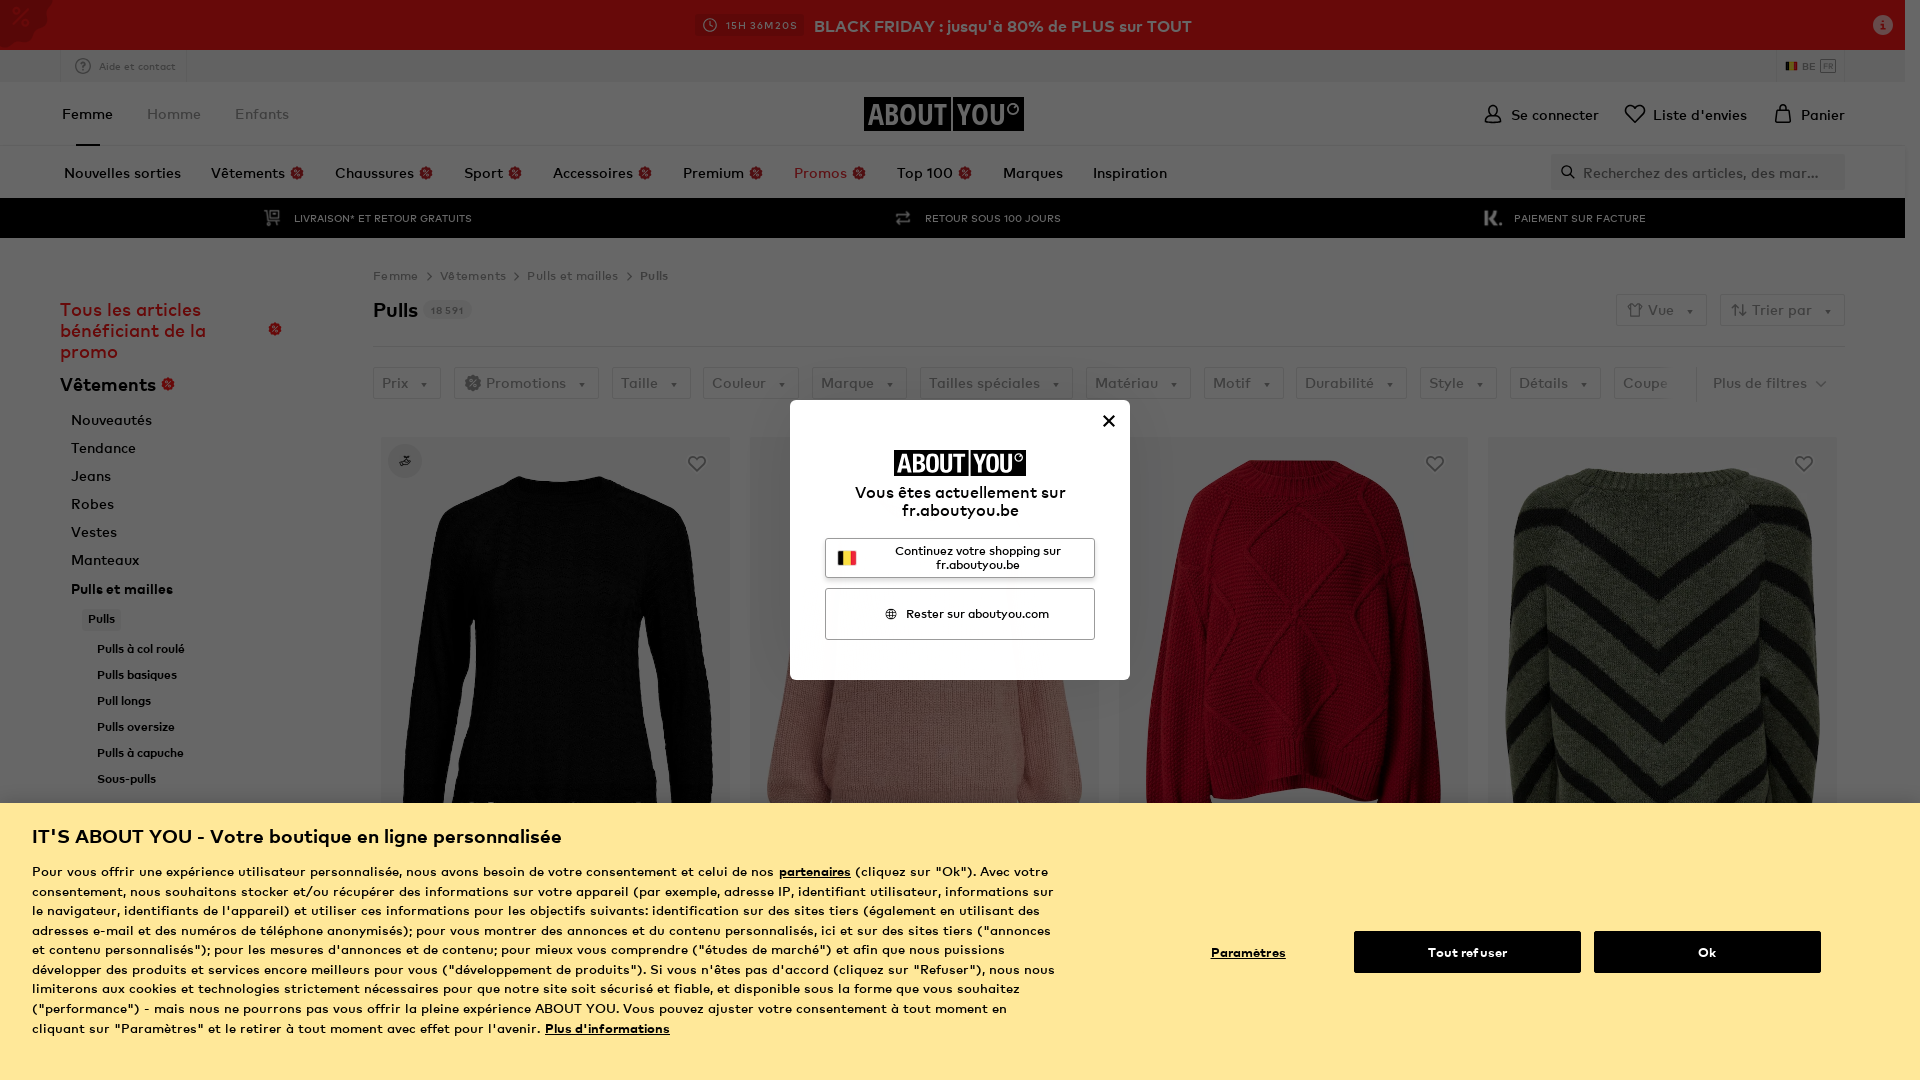 This screenshot has width=1920, height=1080. I want to click on Promotions, so click(526, 383).